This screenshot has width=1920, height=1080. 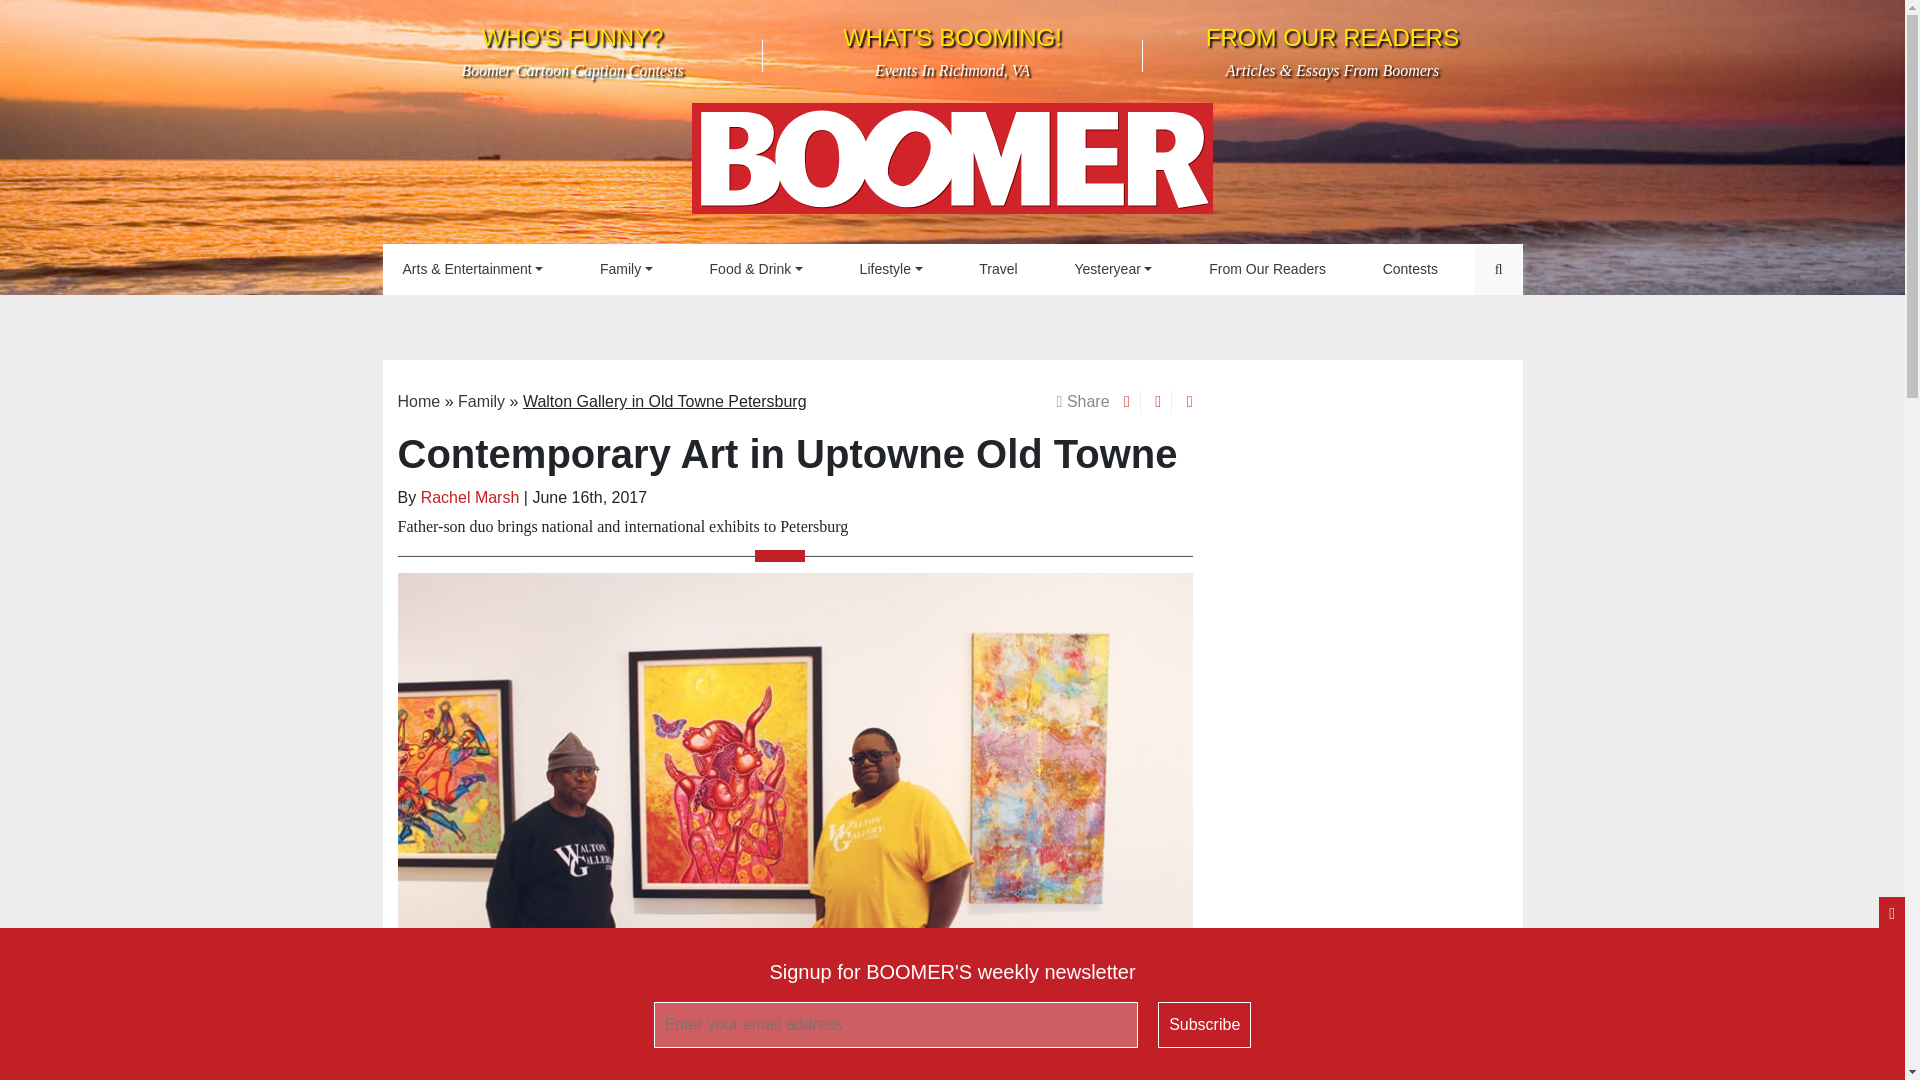 What do you see at coordinates (952, 51) in the screenshot?
I see `Lifestyle` at bounding box center [952, 51].